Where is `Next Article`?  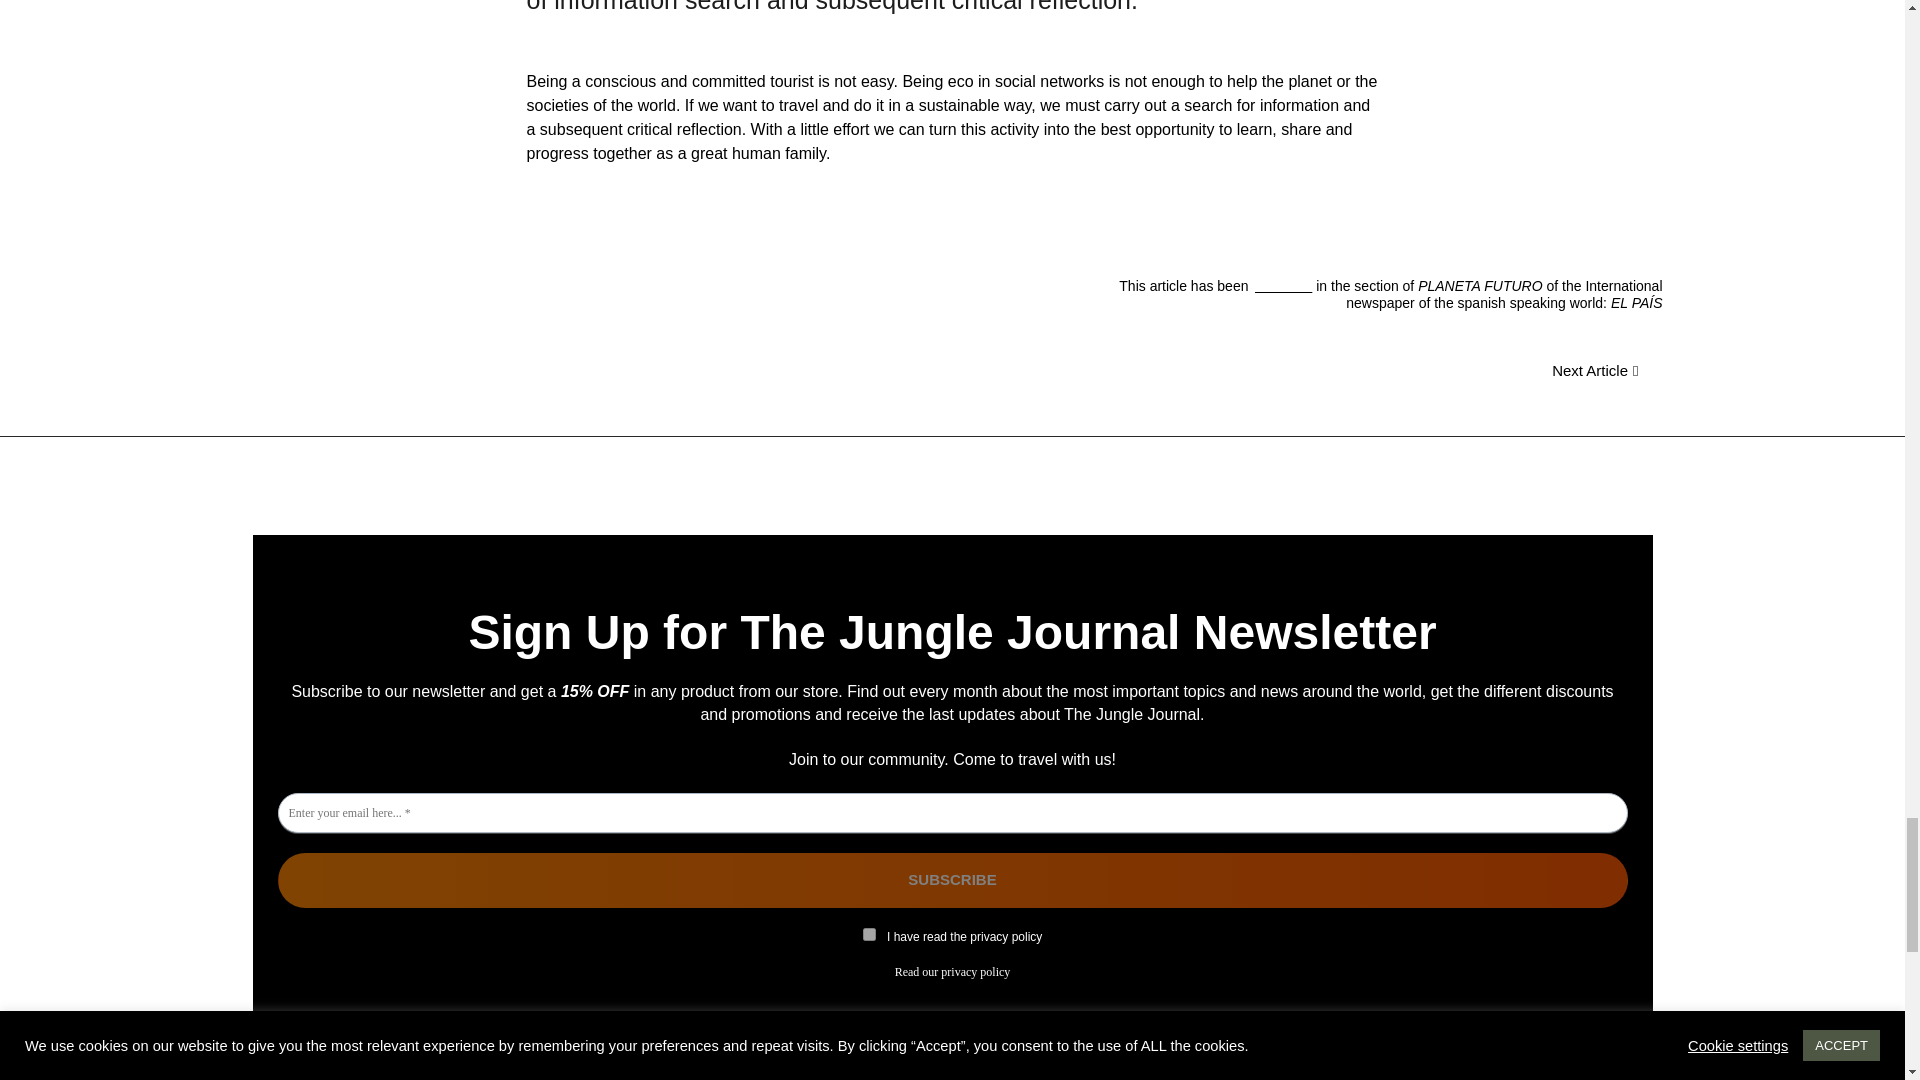 Next Article is located at coordinates (1595, 370).